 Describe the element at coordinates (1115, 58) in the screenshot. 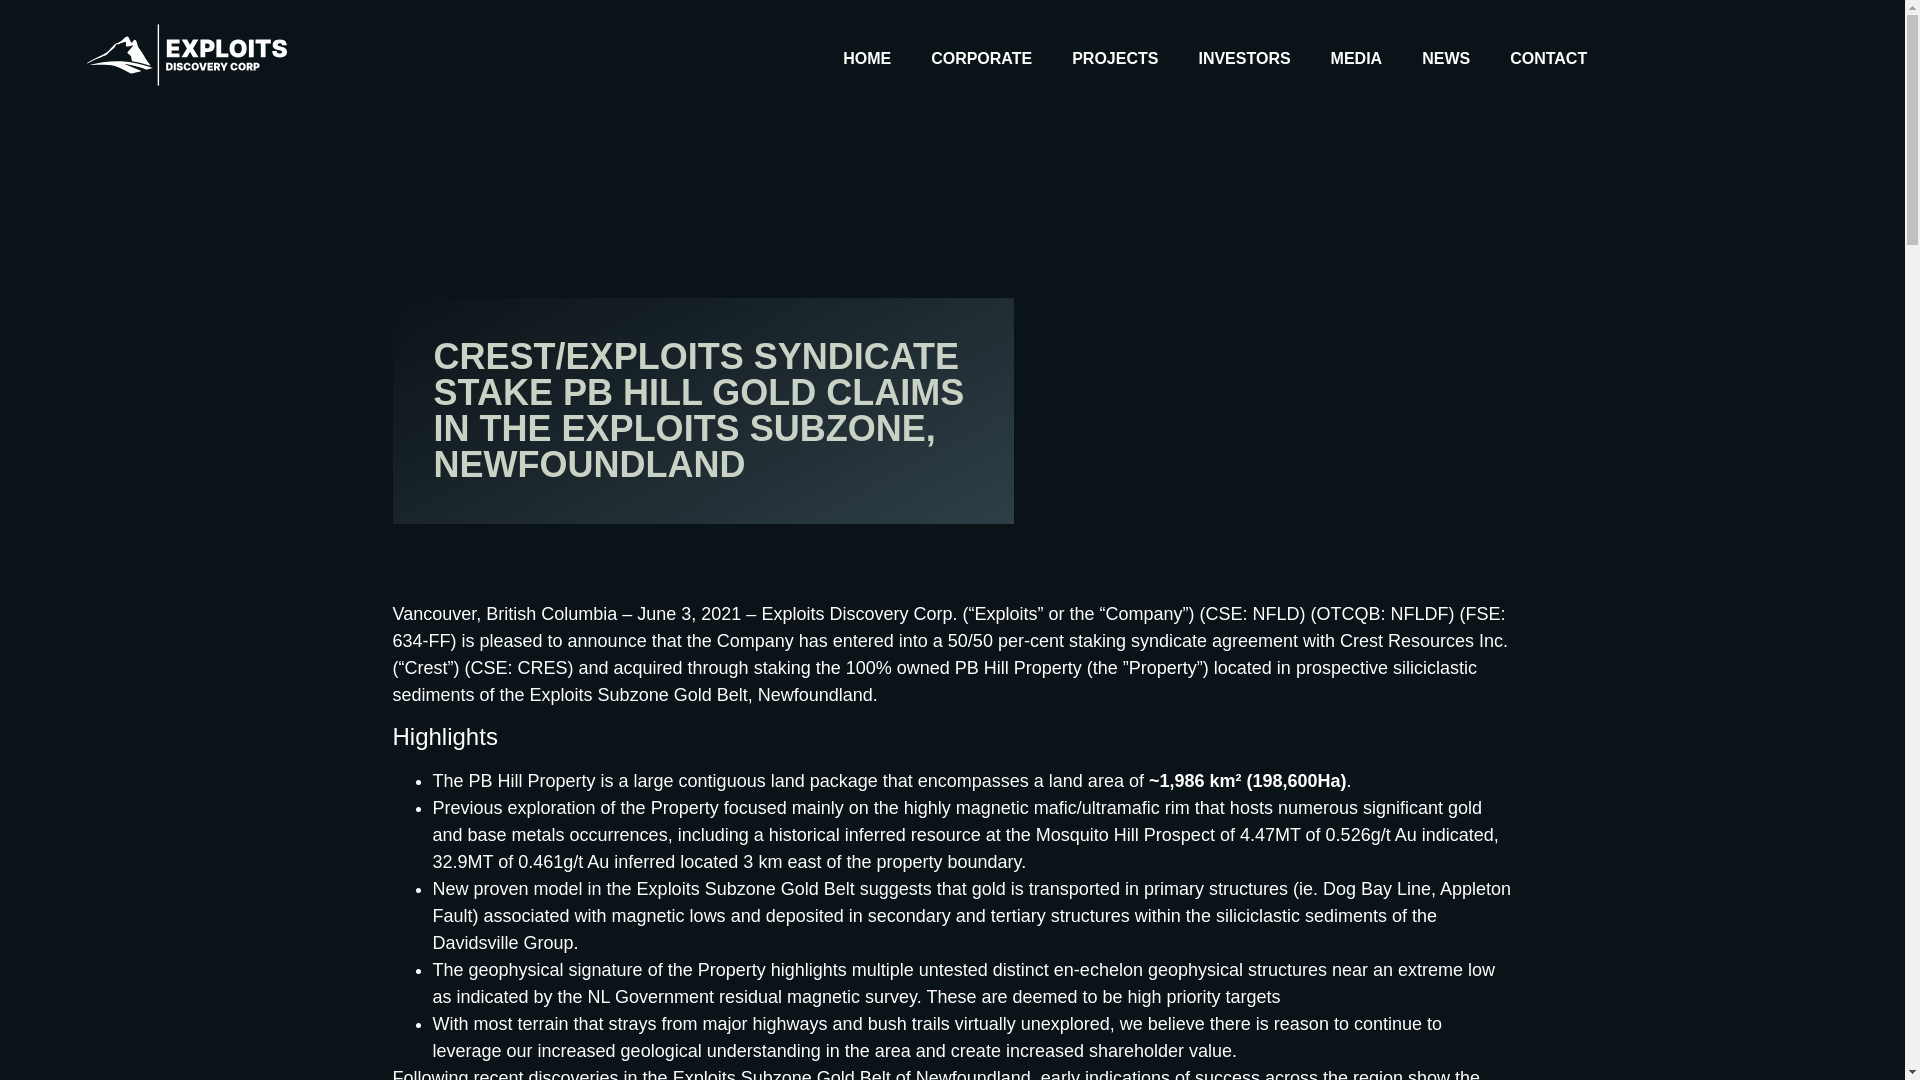

I see `PROJECTS` at that location.